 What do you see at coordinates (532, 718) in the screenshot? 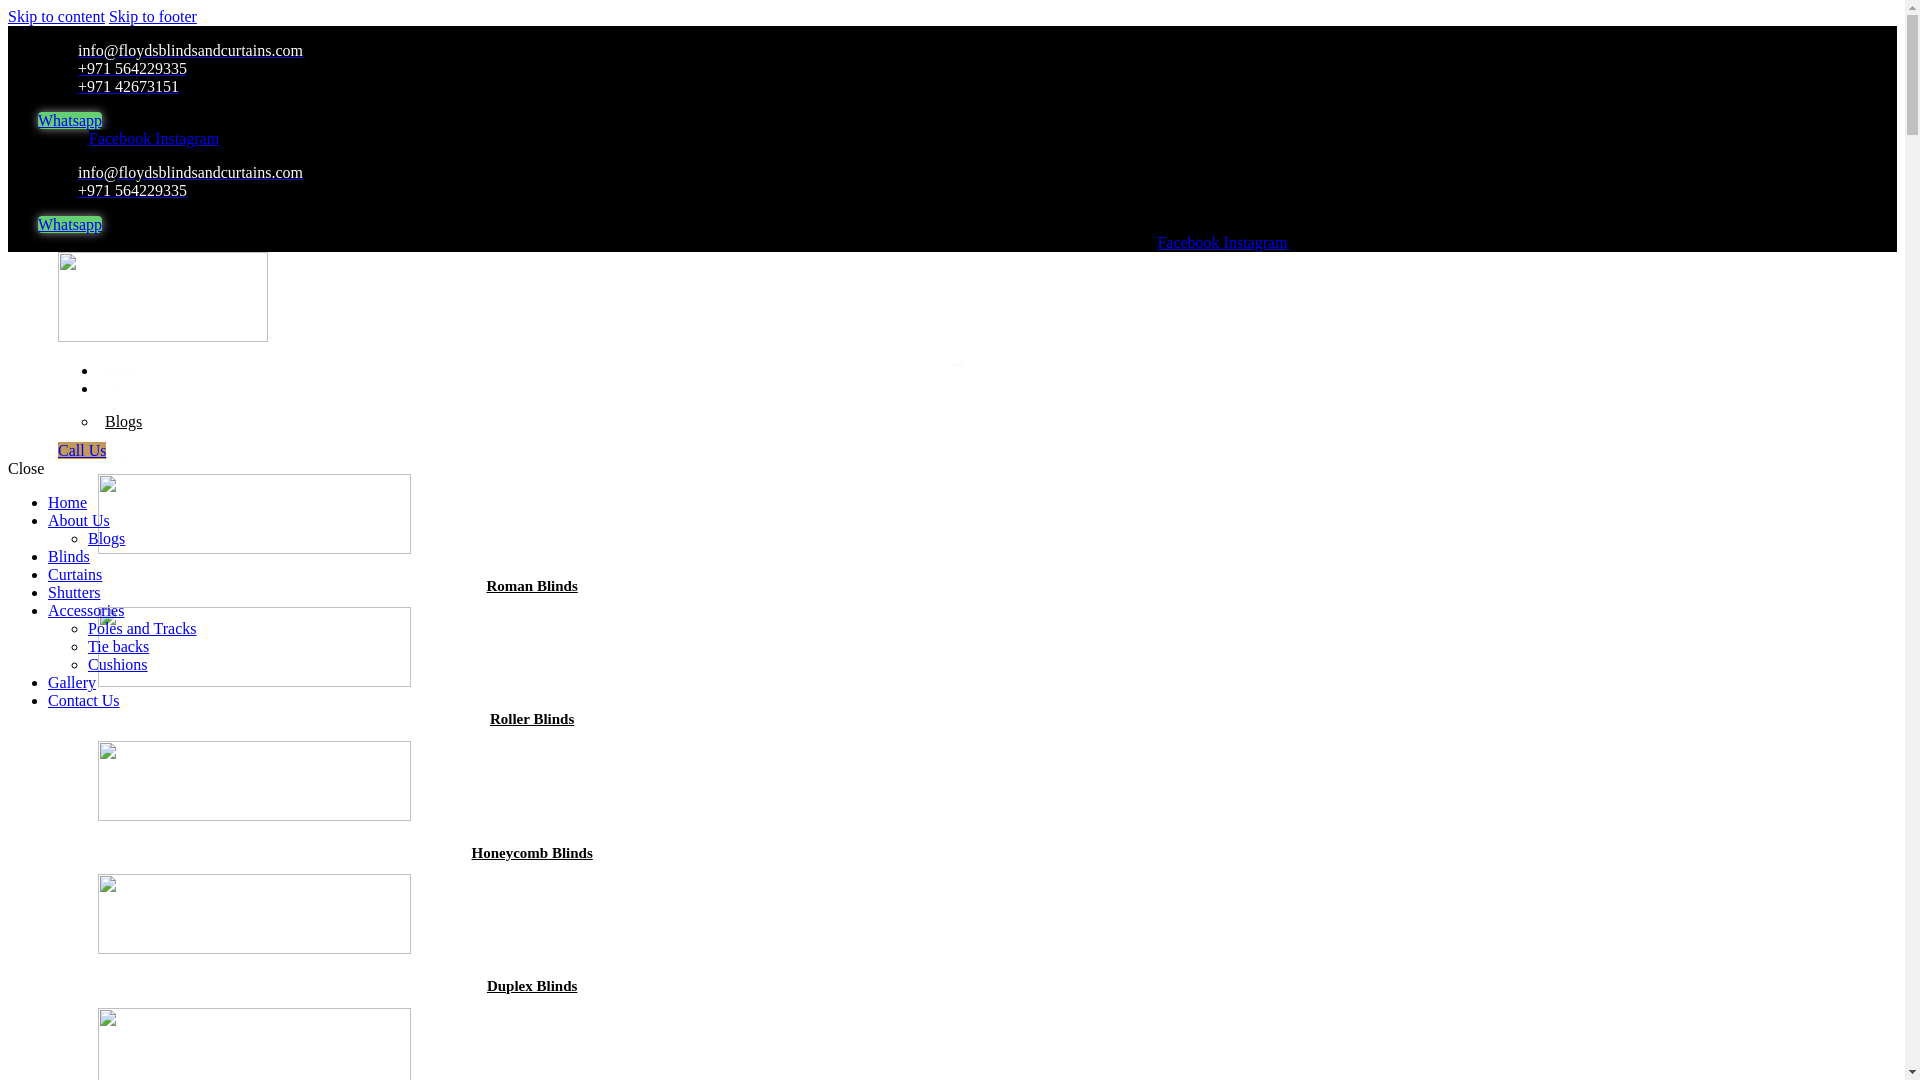
I see `Roller Blinds` at bounding box center [532, 718].